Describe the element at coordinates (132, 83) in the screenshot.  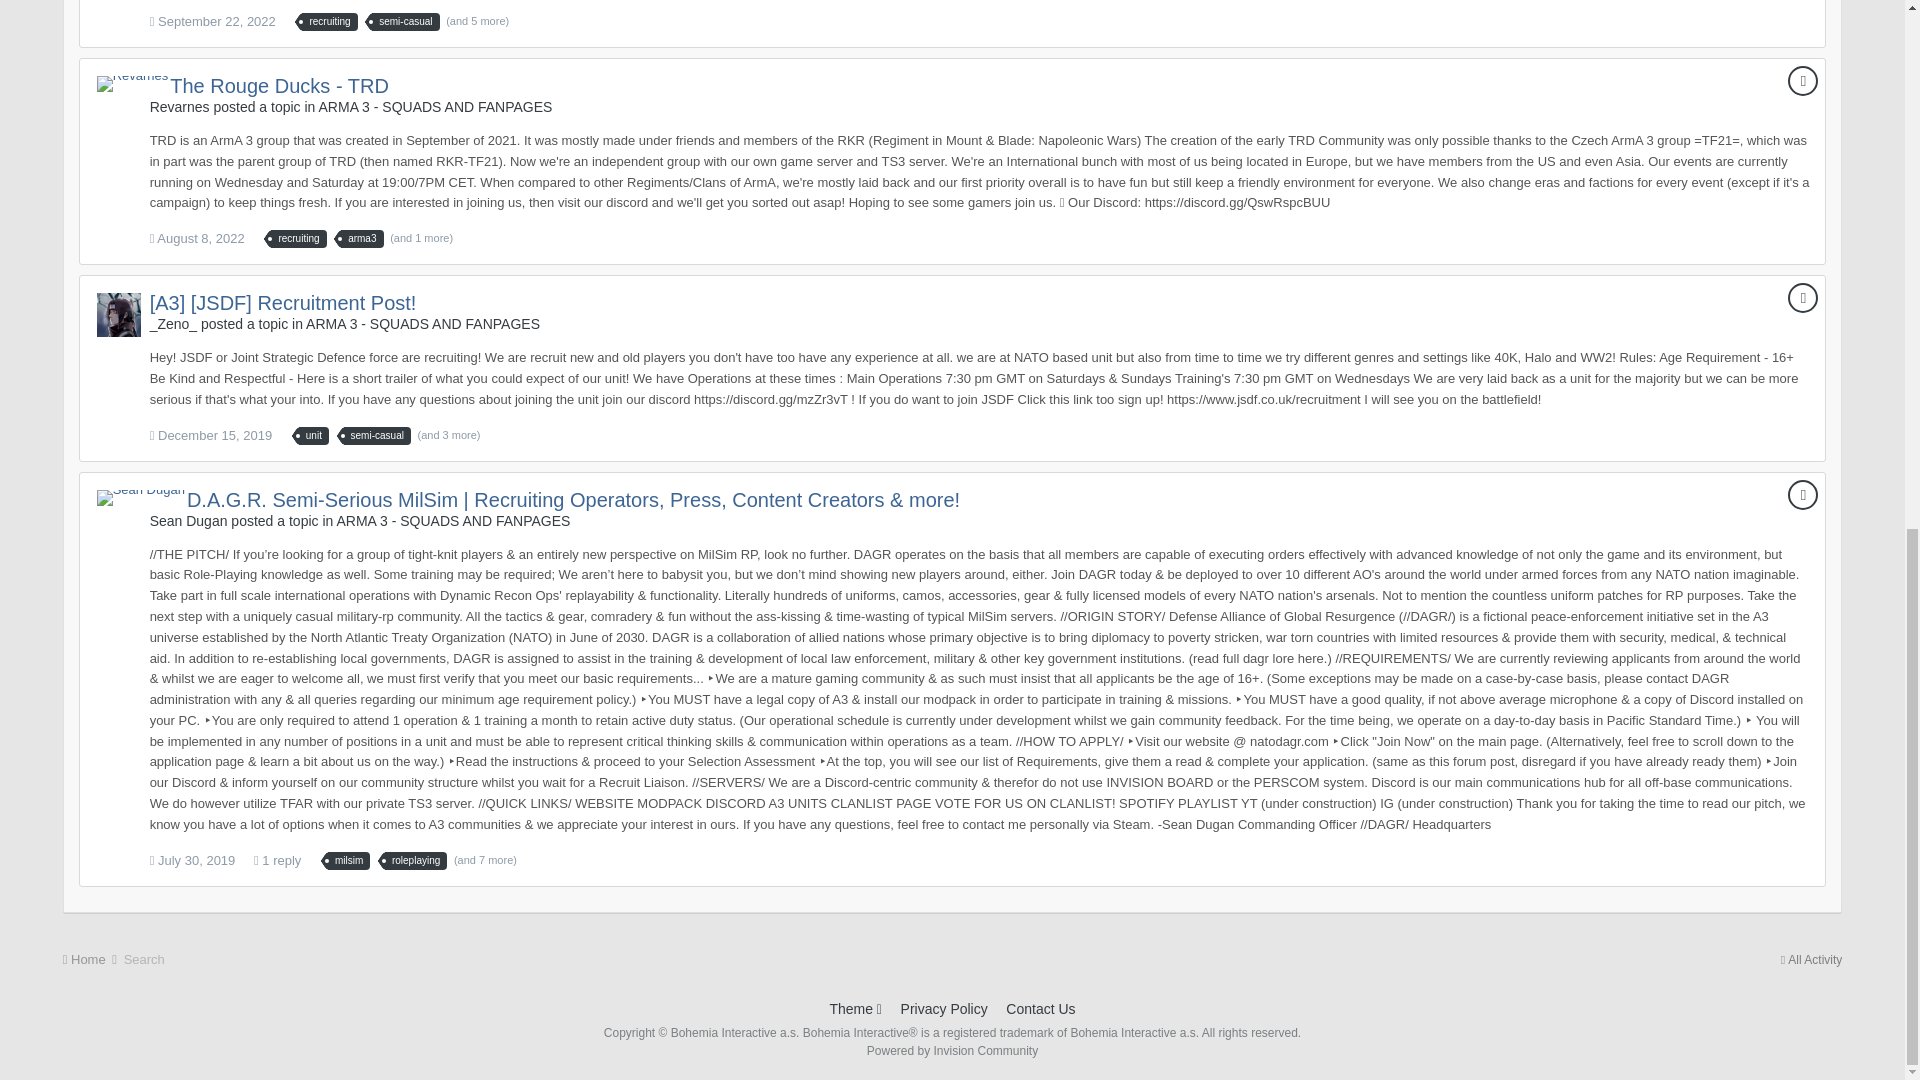
I see `Go to Revarnes's profile` at that location.